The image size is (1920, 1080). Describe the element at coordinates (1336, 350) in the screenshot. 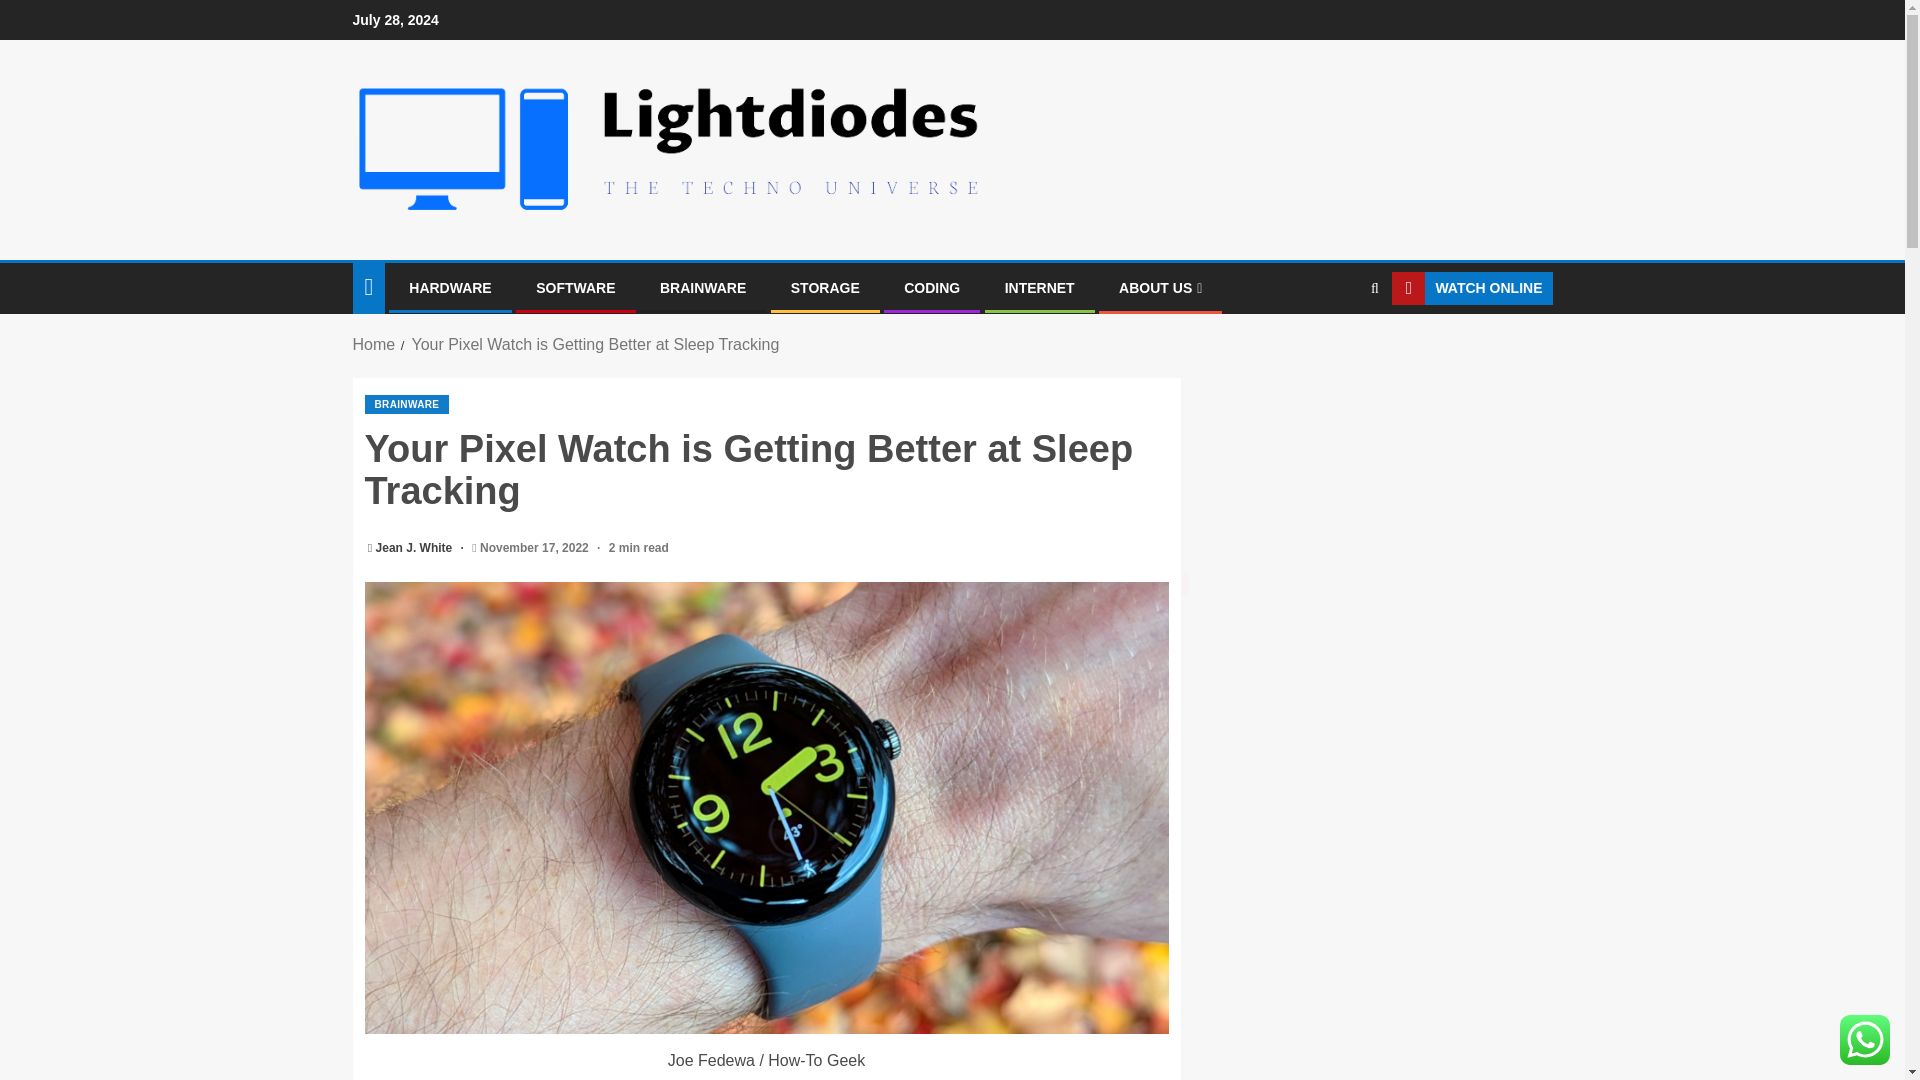

I see `Search` at that location.